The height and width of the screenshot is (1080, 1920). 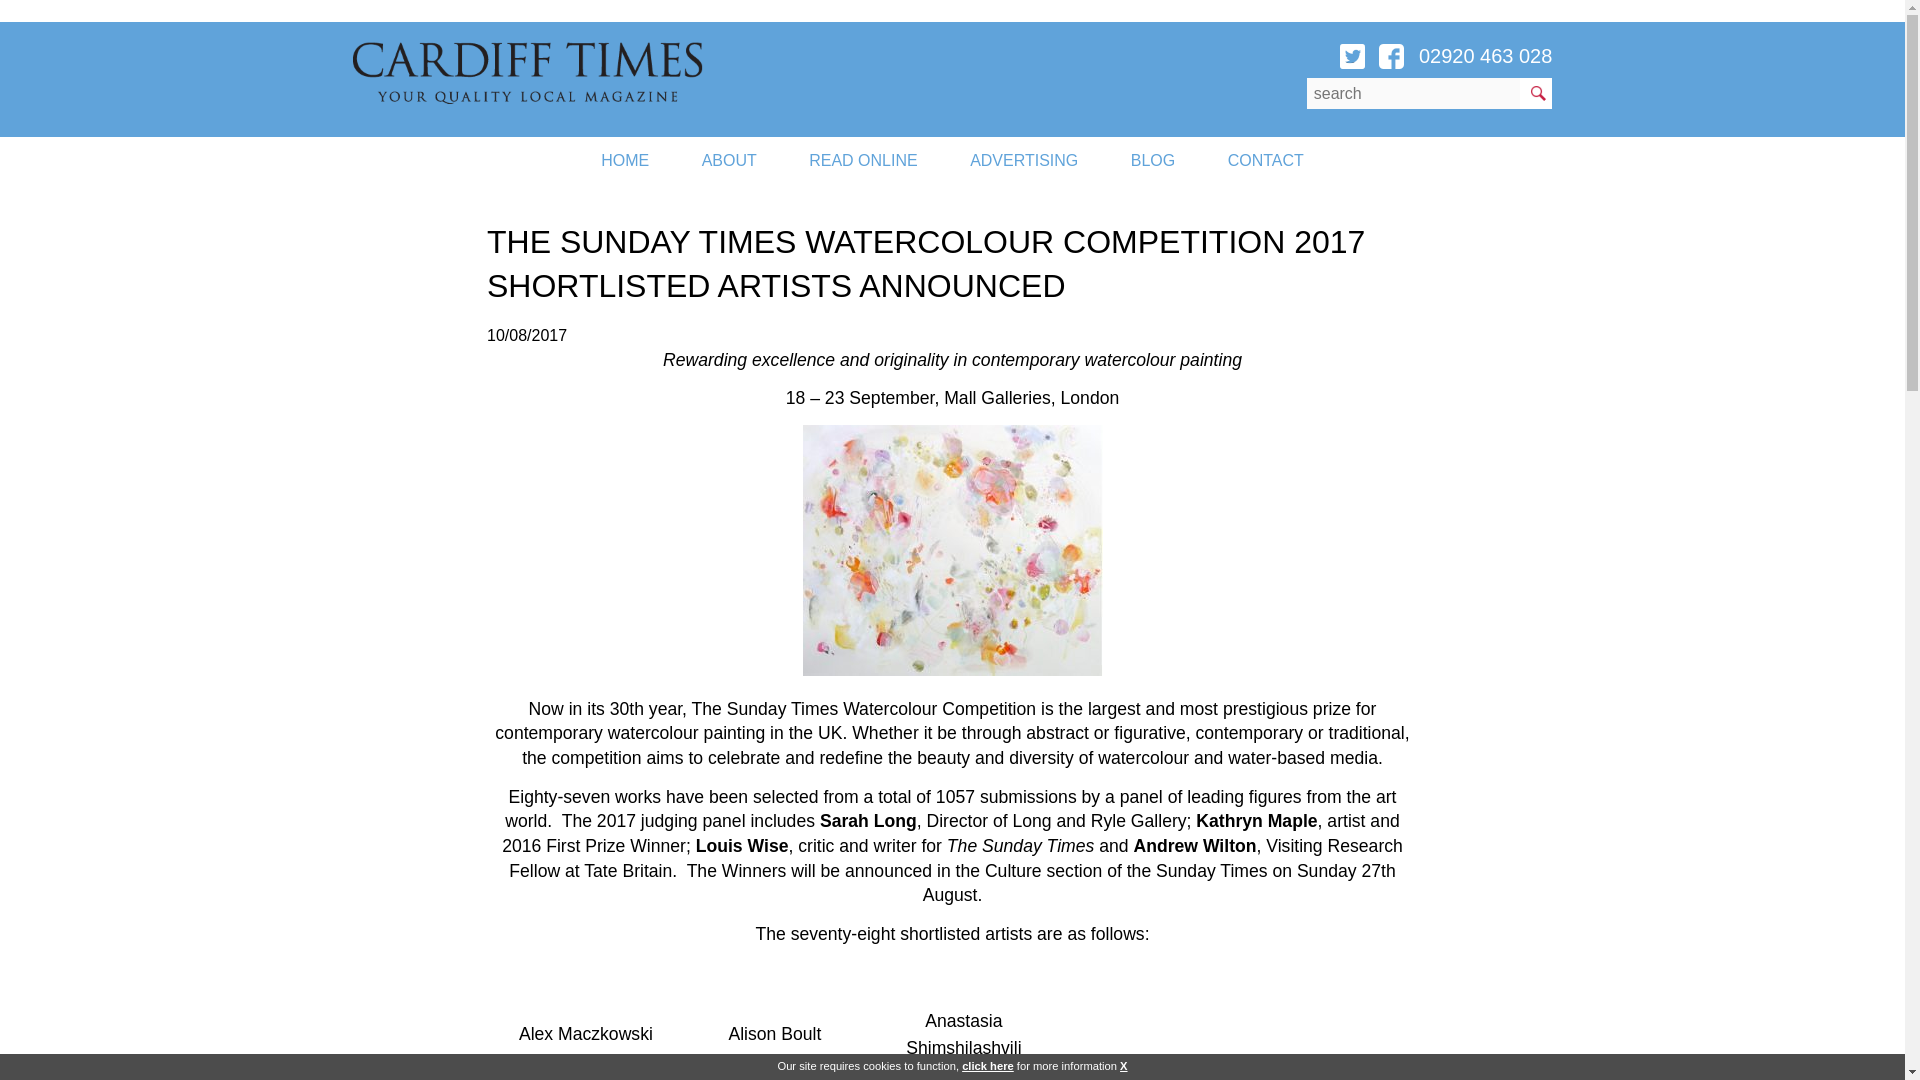 What do you see at coordinates (987, 1066) in the screenshot?
I see `click here` at bounding box center [987, 1066].